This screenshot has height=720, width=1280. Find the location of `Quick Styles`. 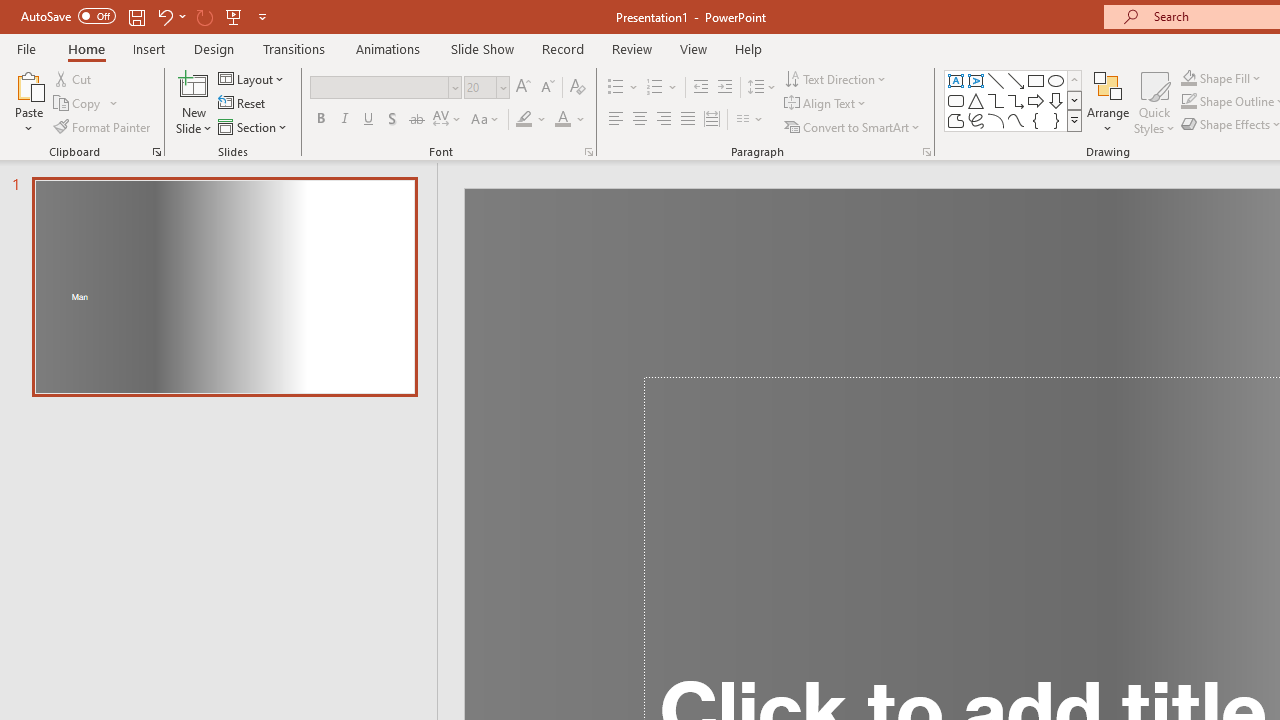

Quick Styles is located at coordinates (1154, 102).